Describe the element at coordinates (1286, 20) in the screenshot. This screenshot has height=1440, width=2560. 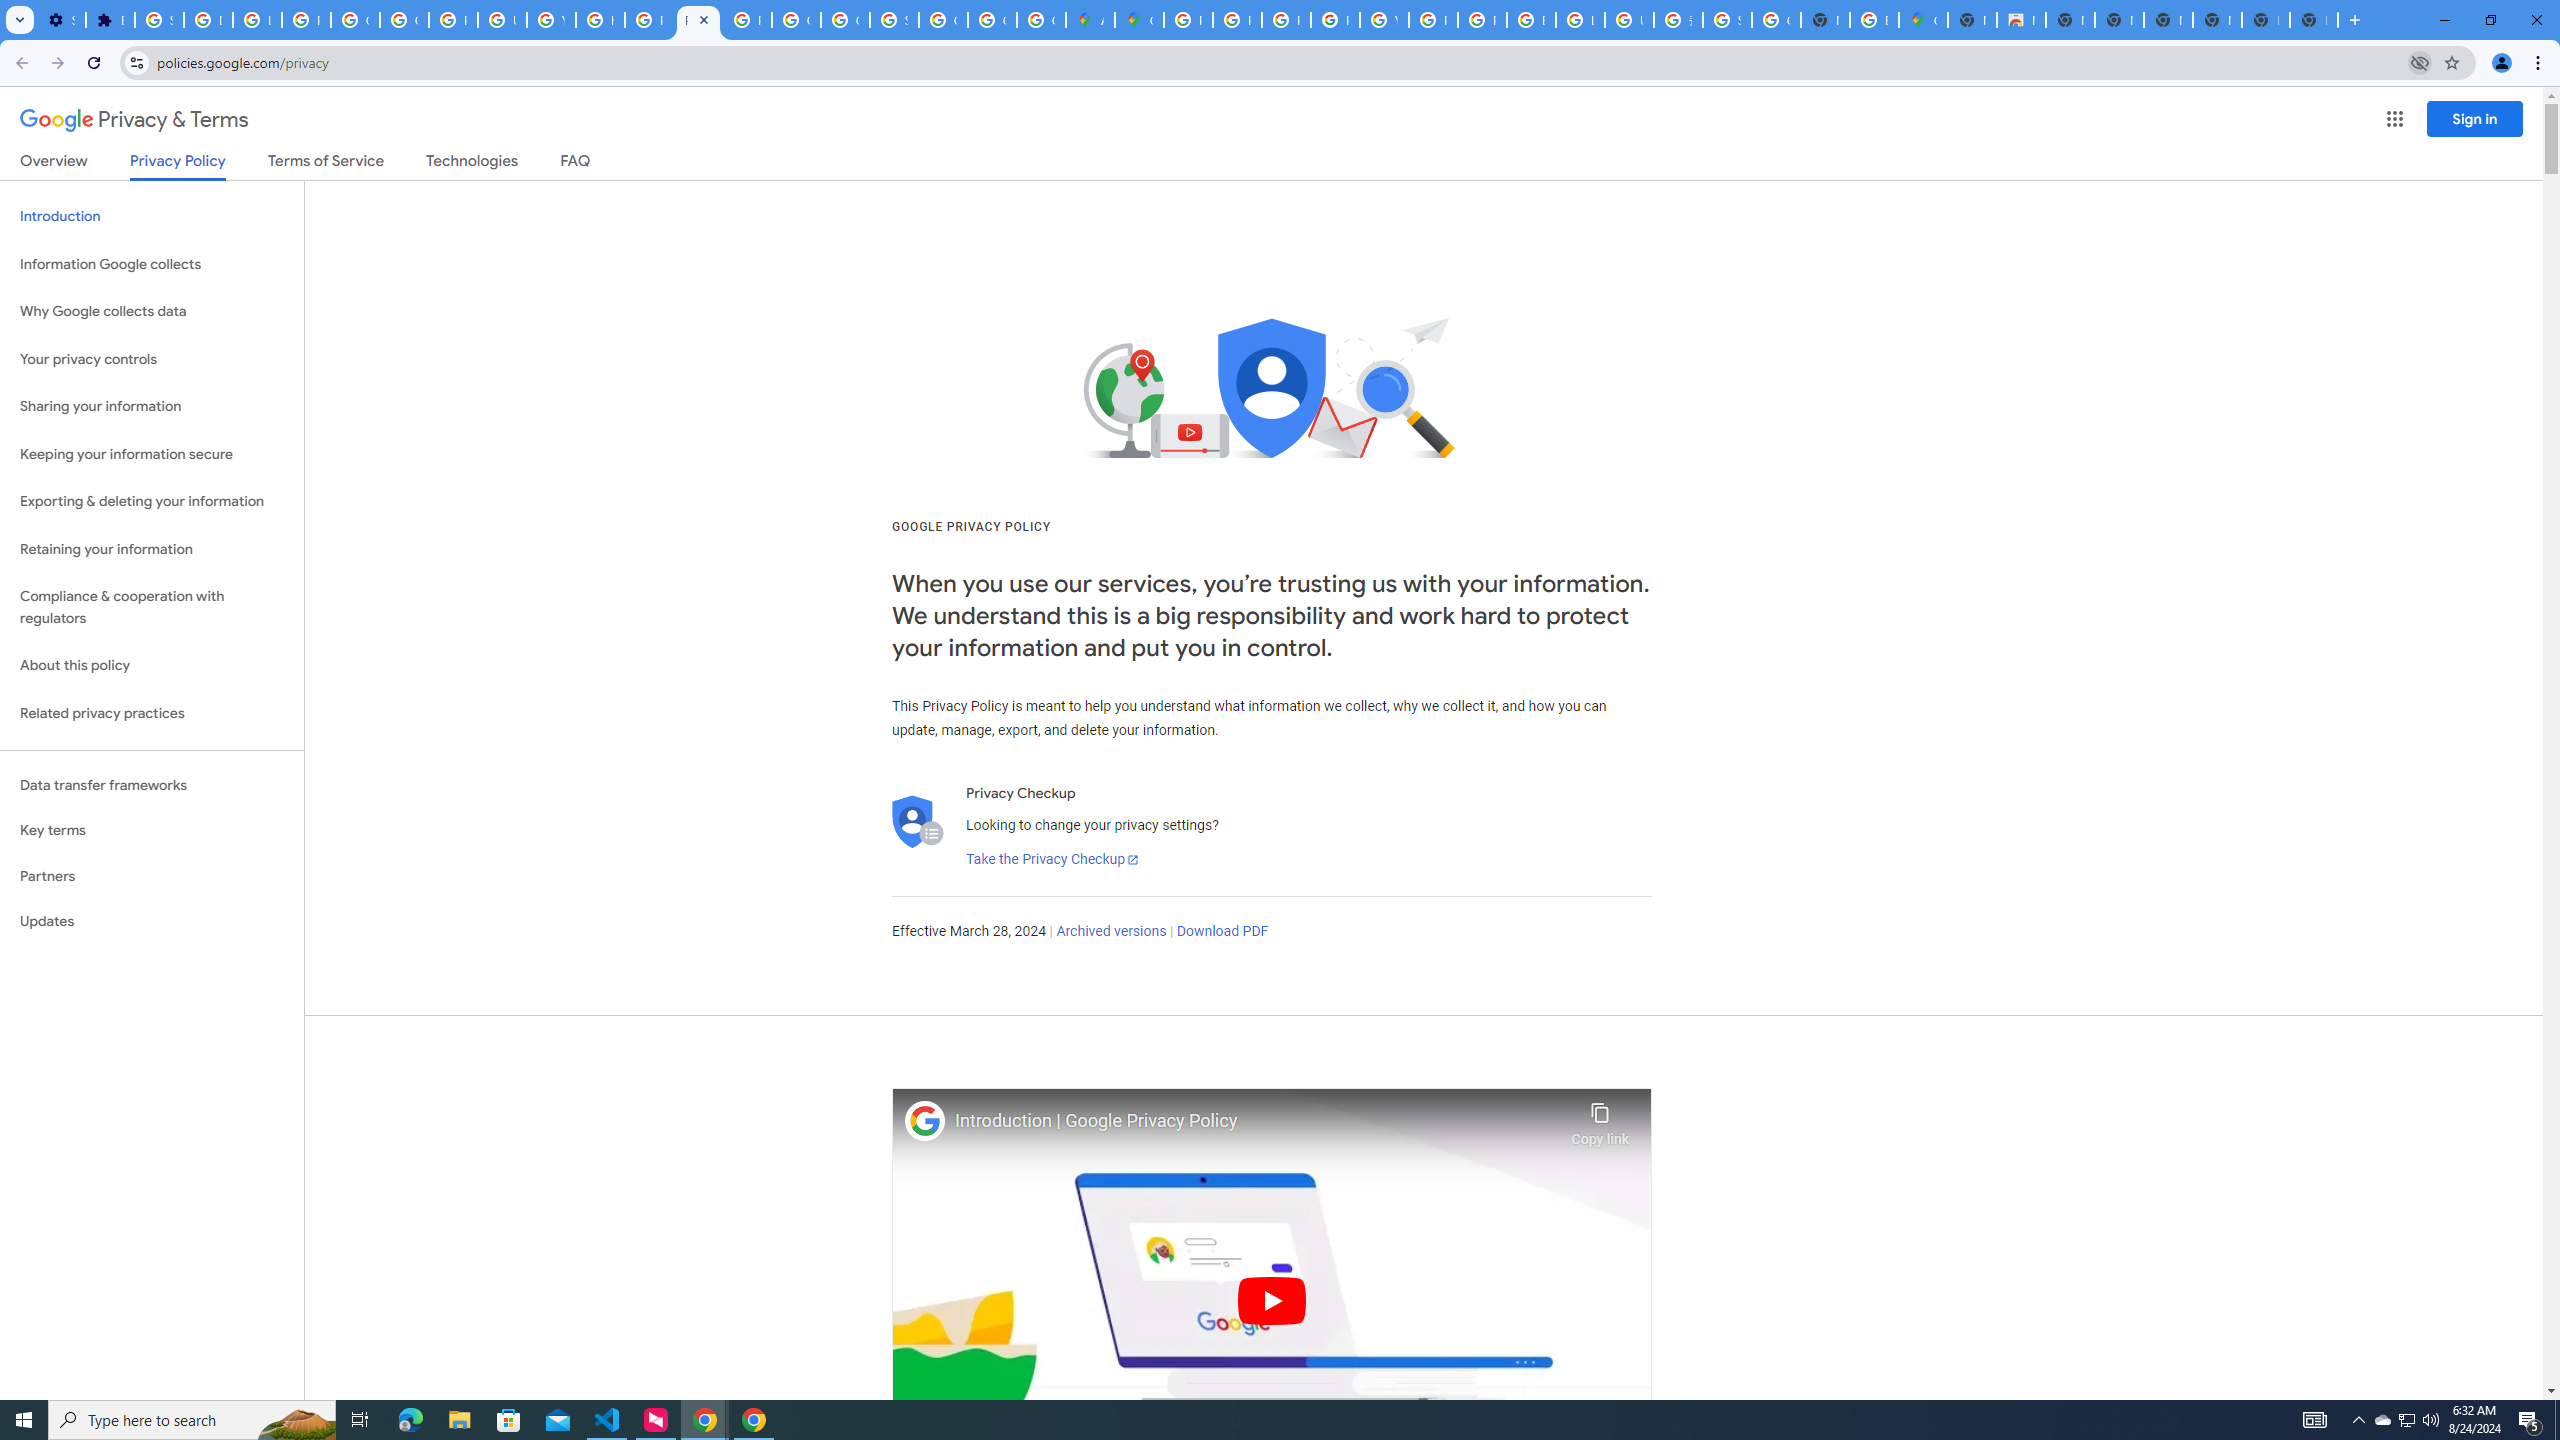
I see `Privacy Help Center - Policies Help` at that location.